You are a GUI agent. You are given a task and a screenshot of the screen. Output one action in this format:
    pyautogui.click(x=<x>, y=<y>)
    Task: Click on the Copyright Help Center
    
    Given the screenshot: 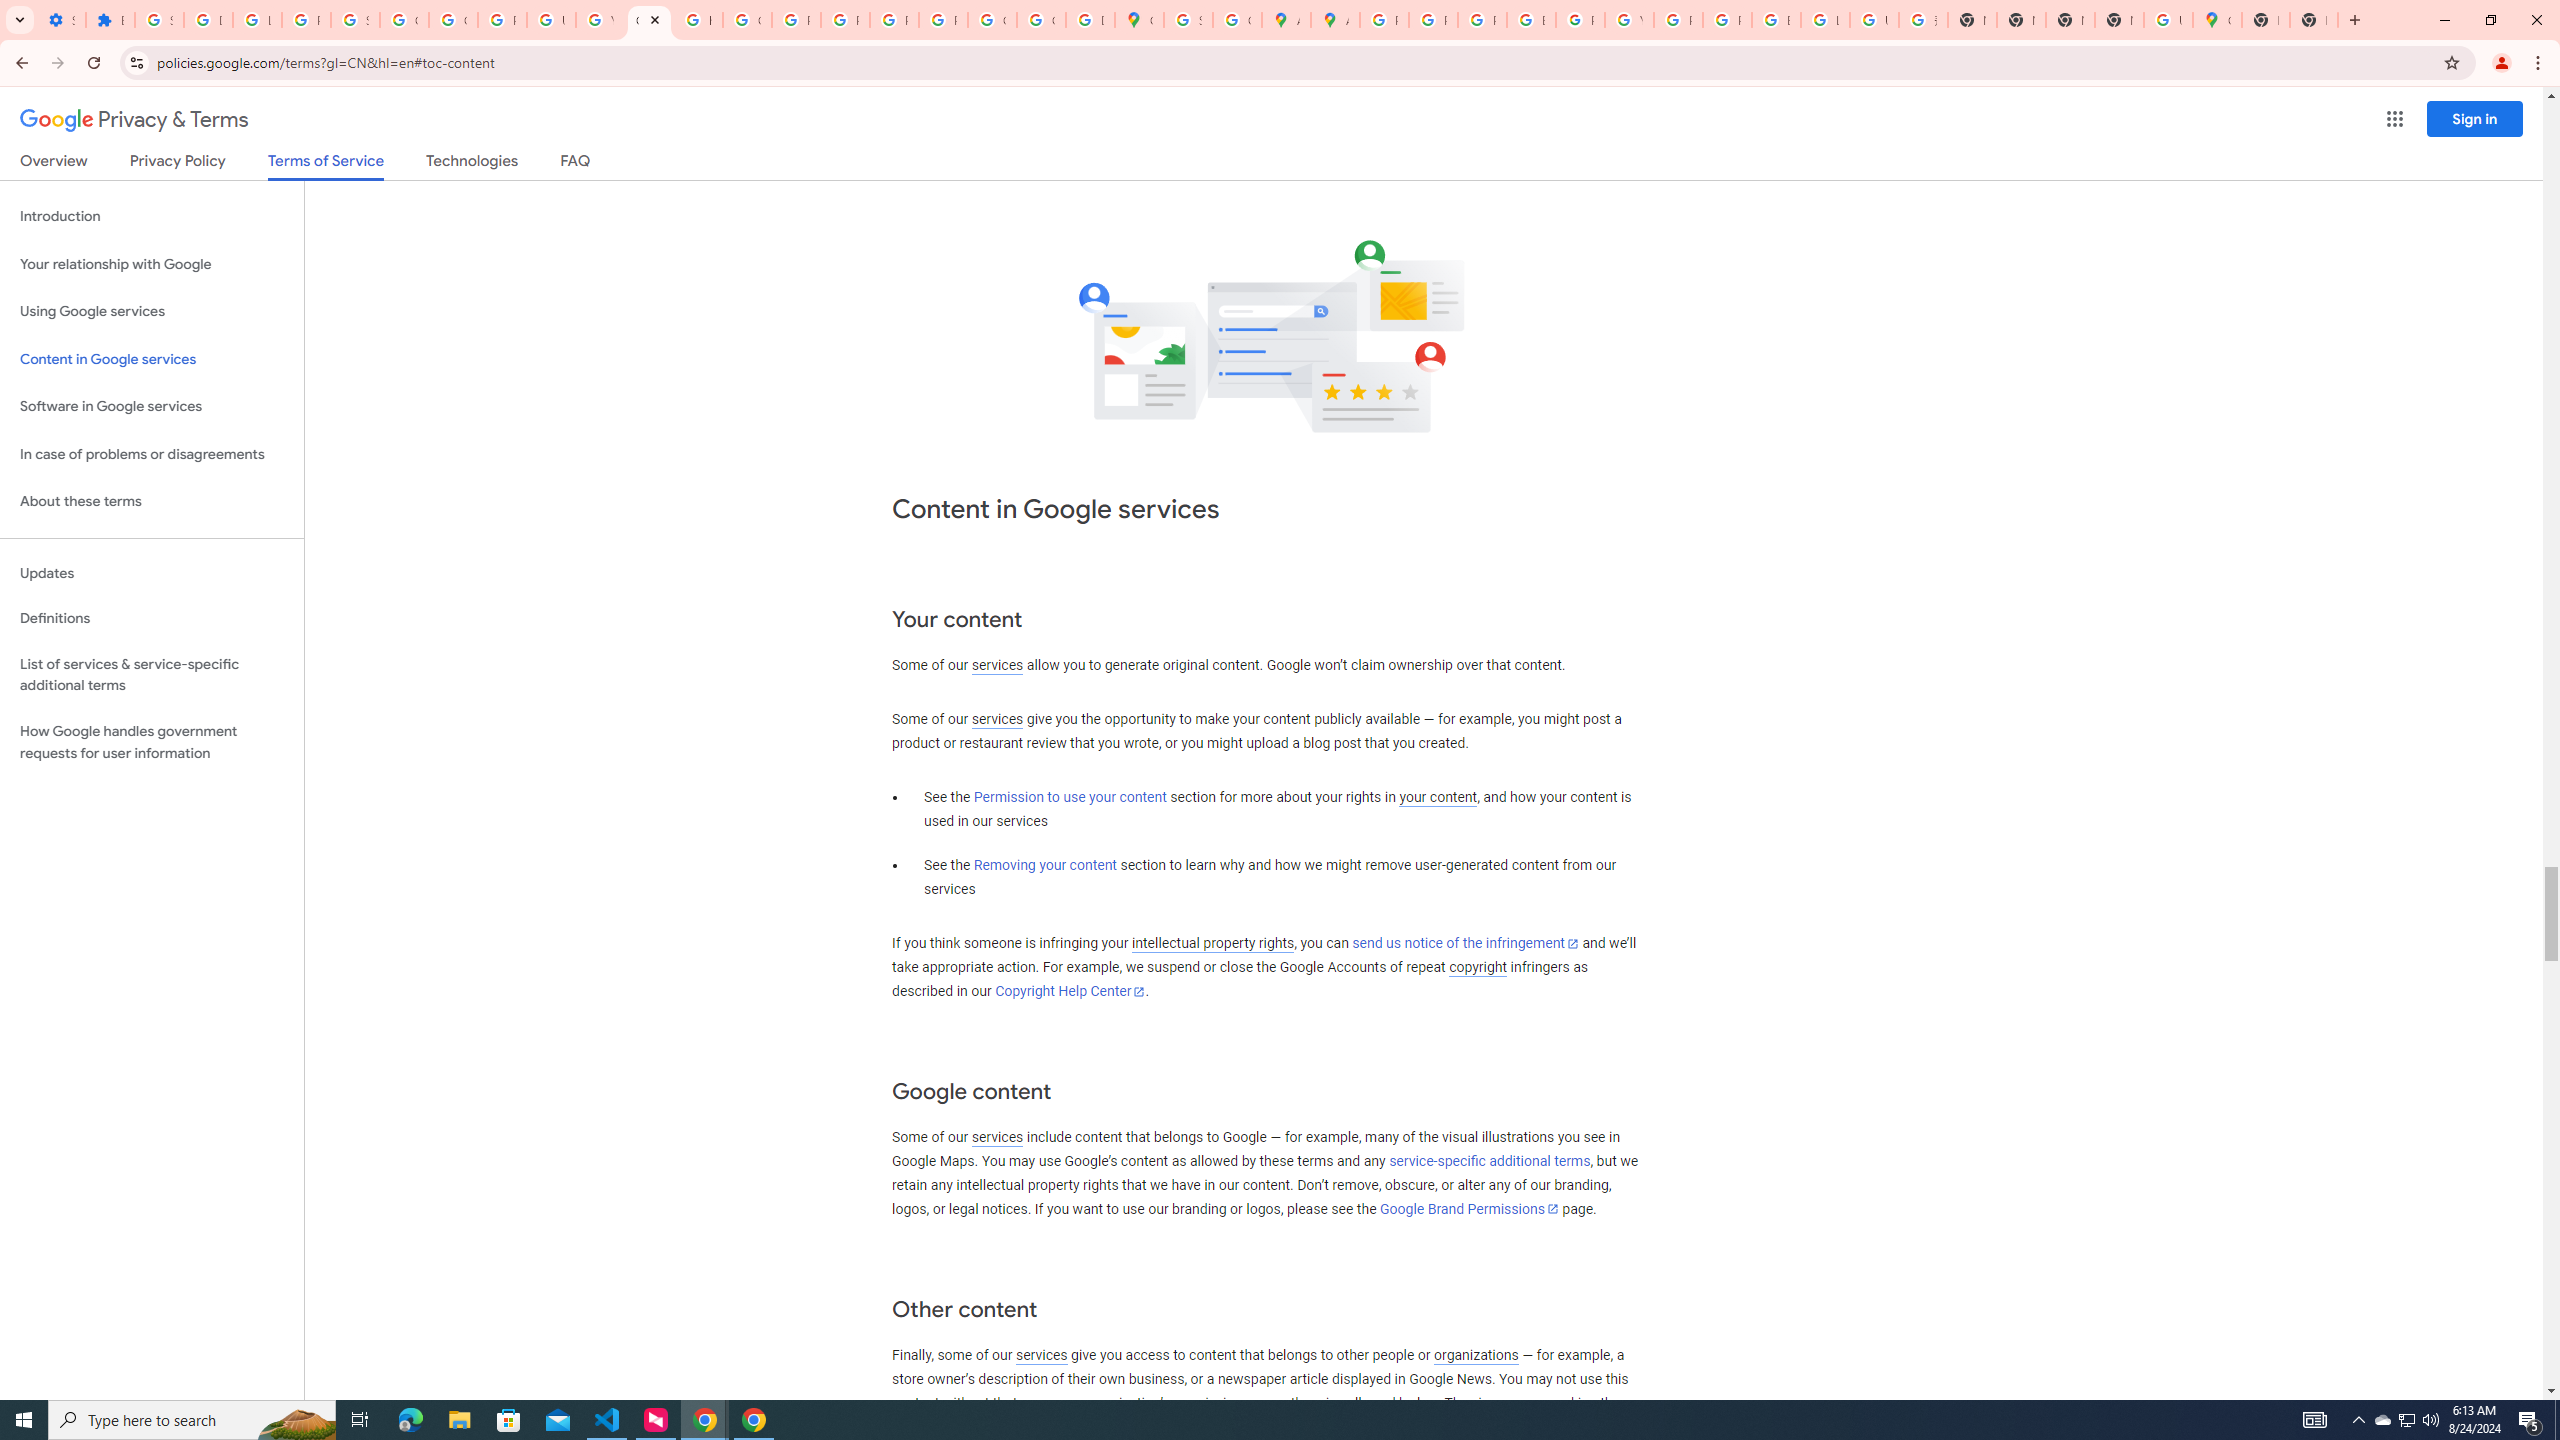 What is the action you would take?
    pyautogui.click(x=1070, y=992)
    